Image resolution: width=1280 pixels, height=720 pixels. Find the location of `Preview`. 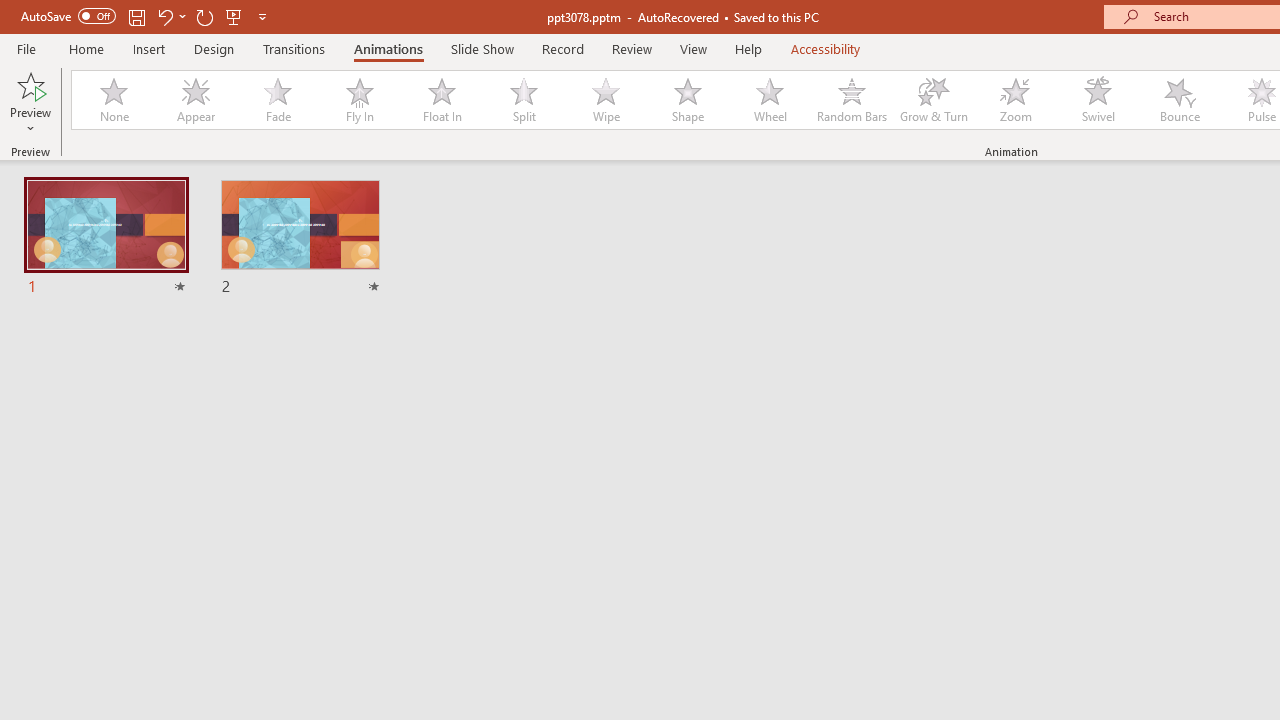

Preview is located at coordinates (30, 102).